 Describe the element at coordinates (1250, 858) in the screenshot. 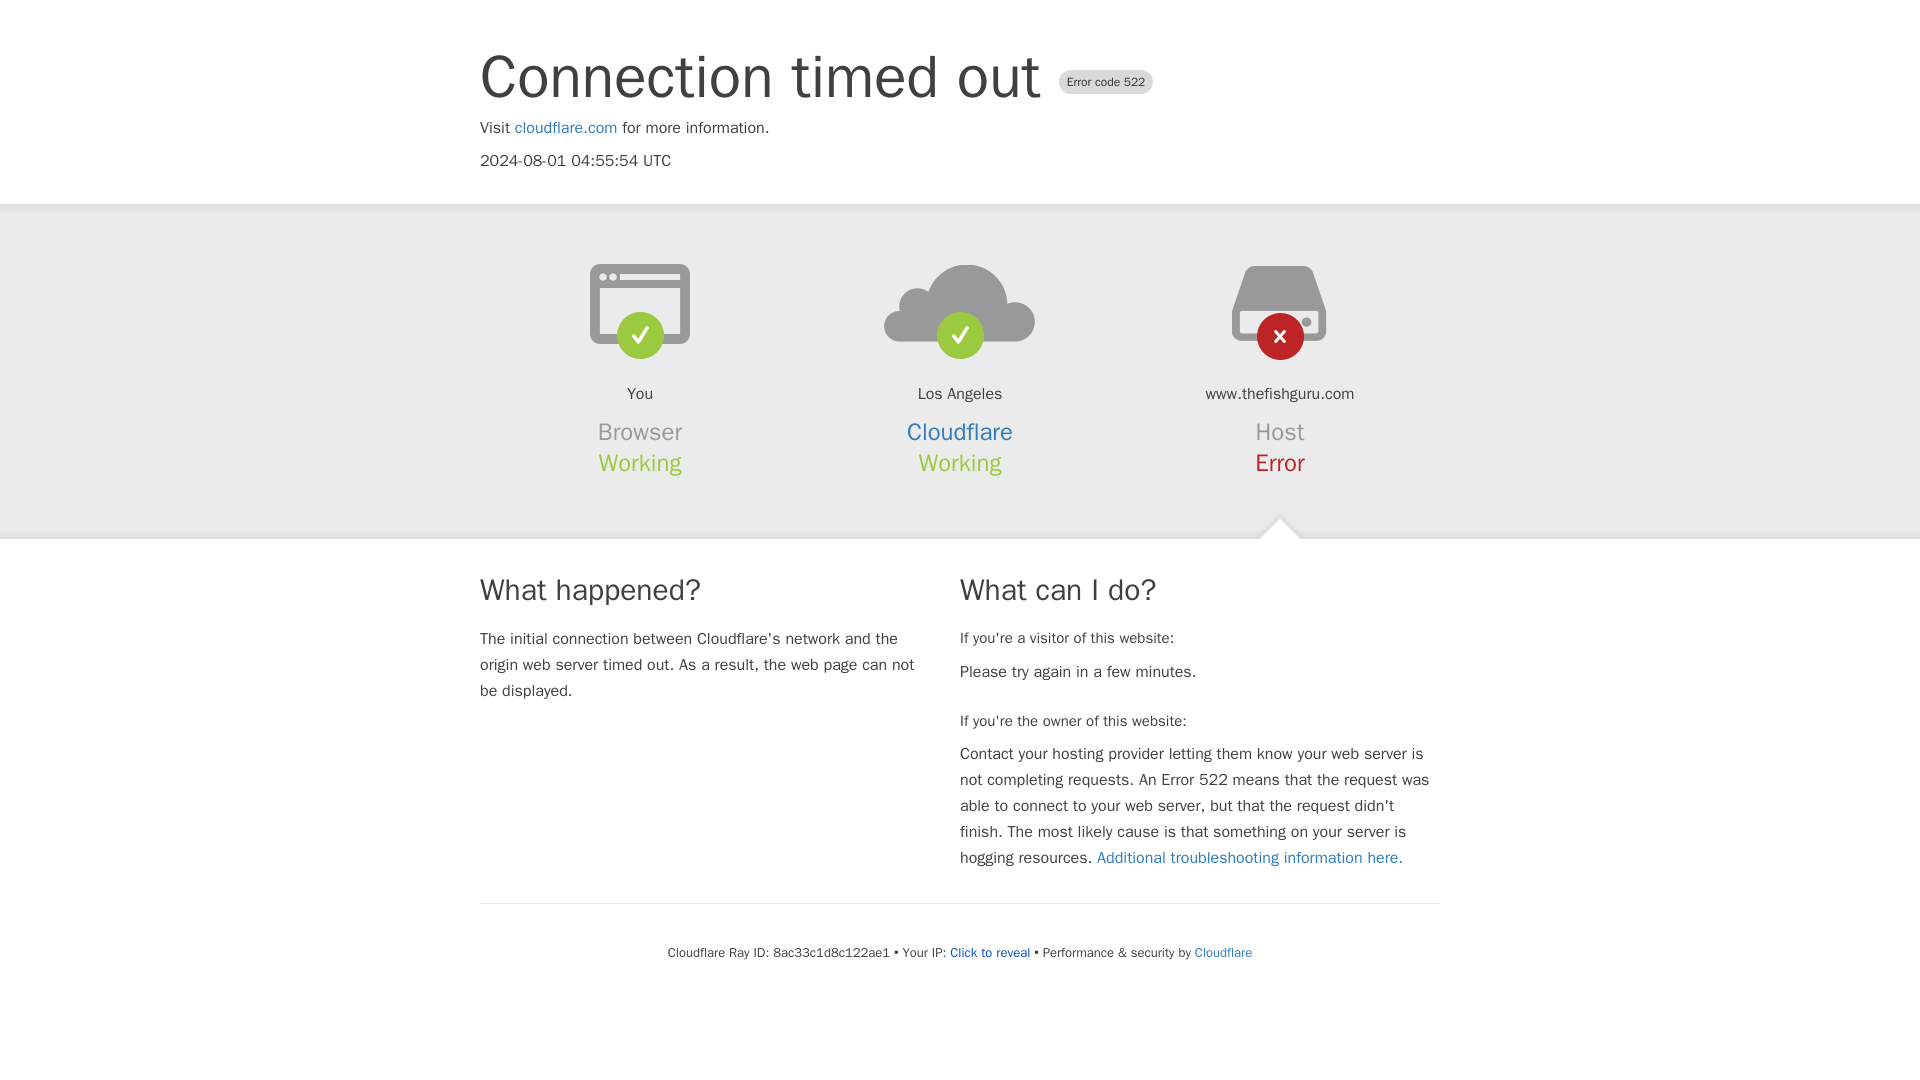

I see `Additional troubleshooting information here.` at that location.